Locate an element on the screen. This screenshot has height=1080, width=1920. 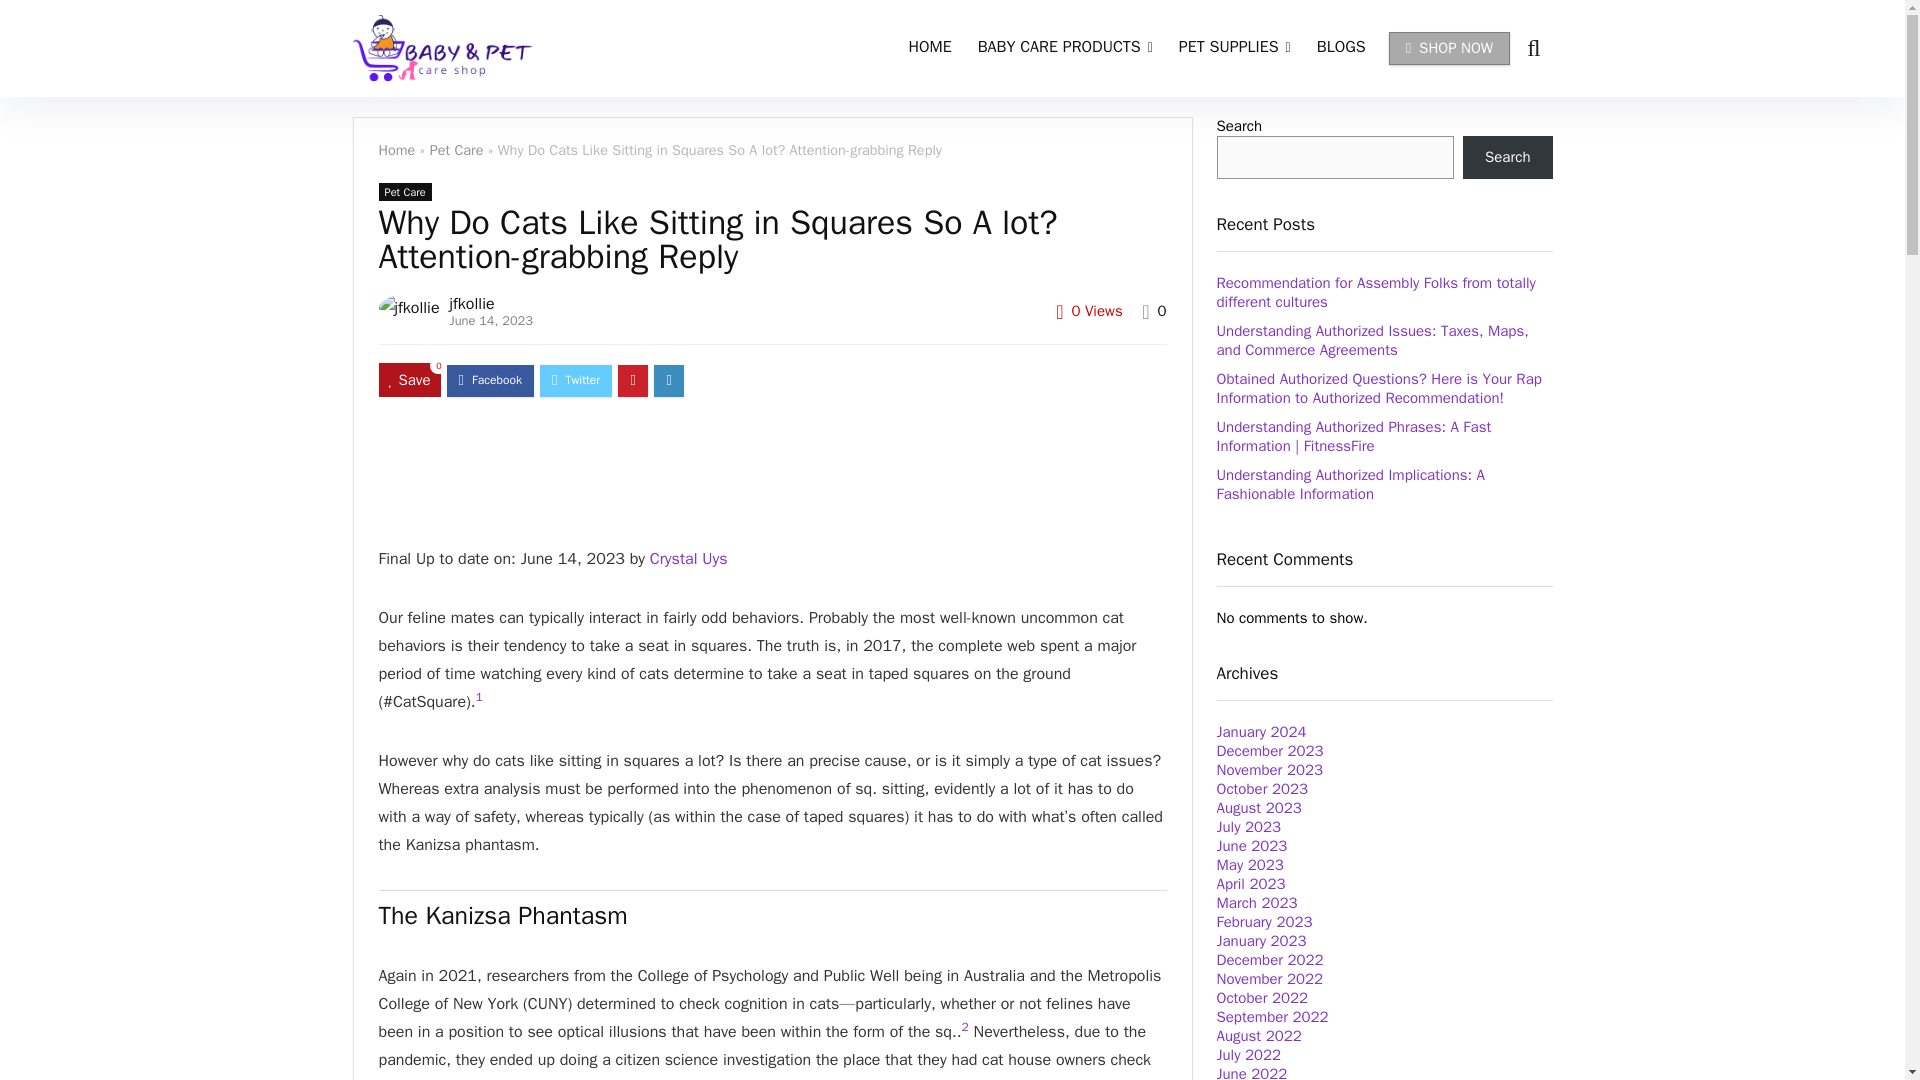
BABY CARE PRODUCTS is located at coordinates (1065, 49).